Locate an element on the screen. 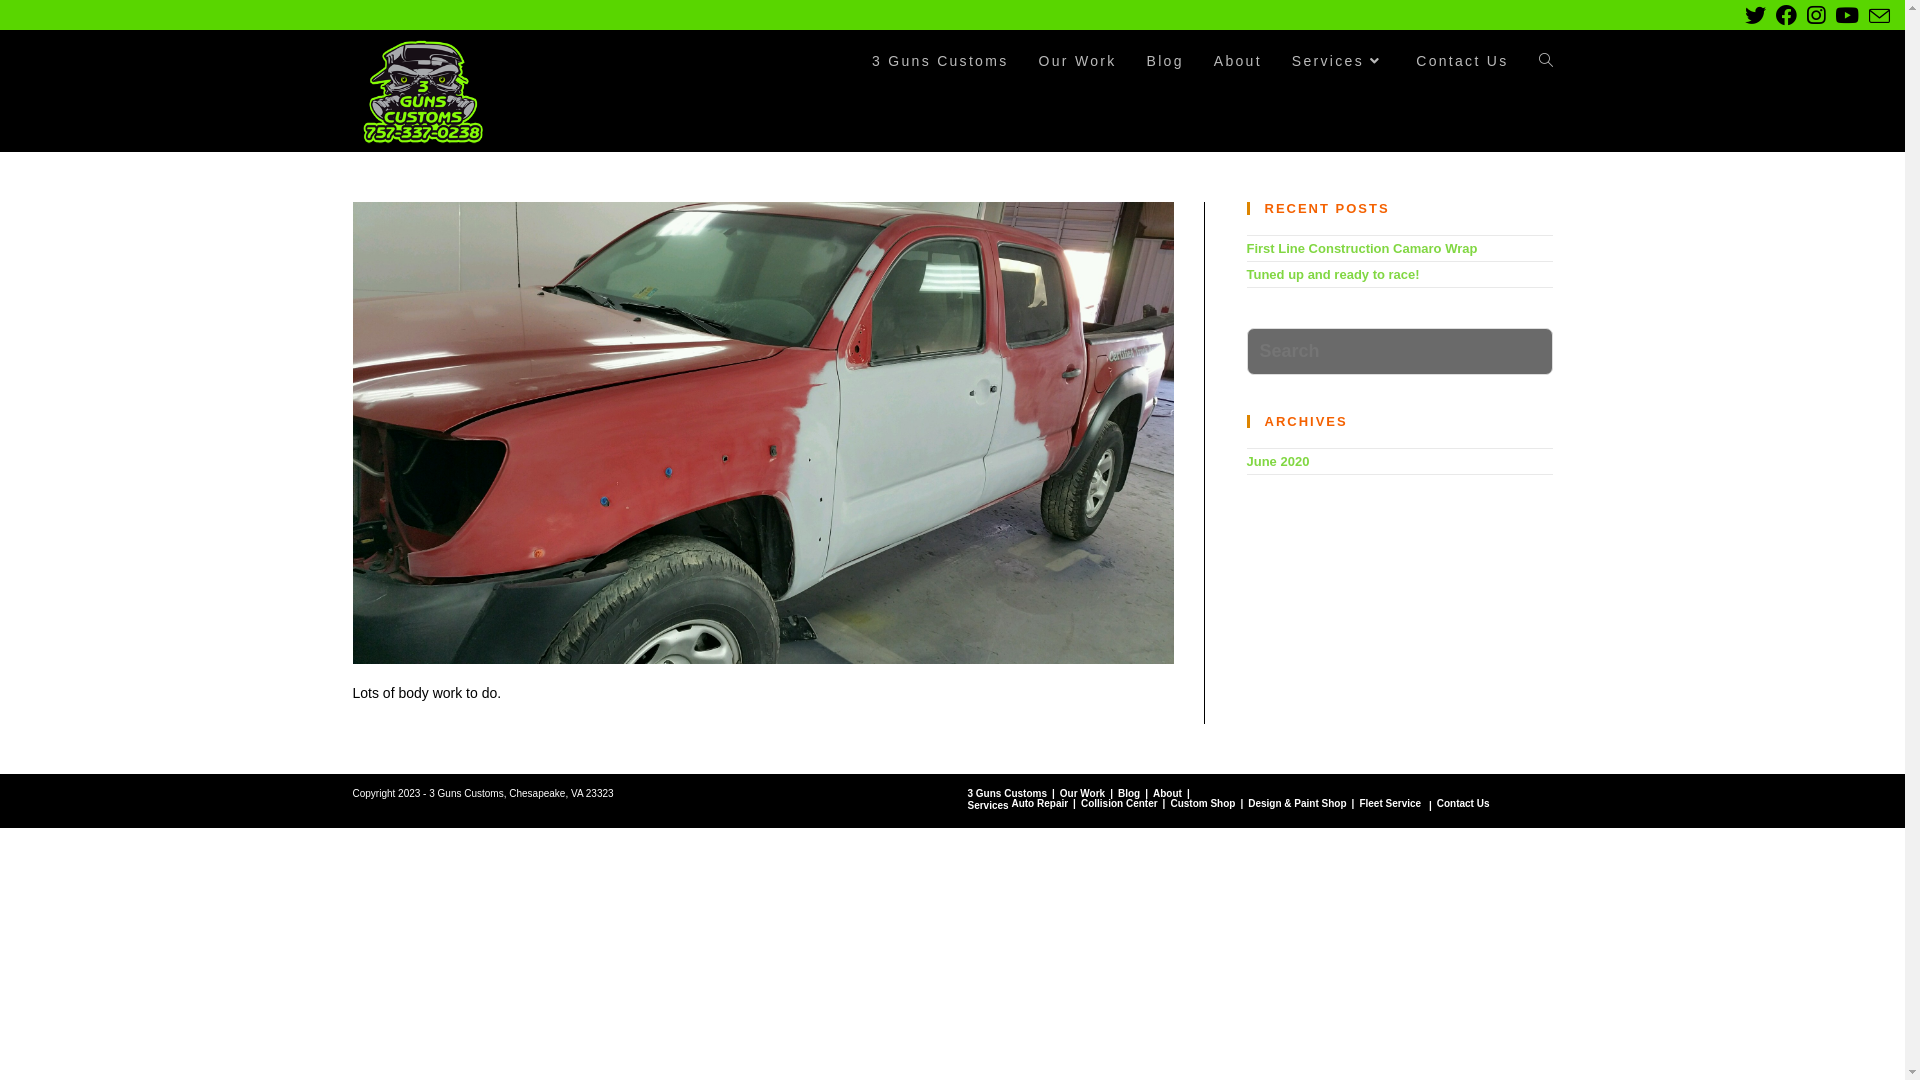  Design & Paint Shop is located at coordinates (1297, 804).